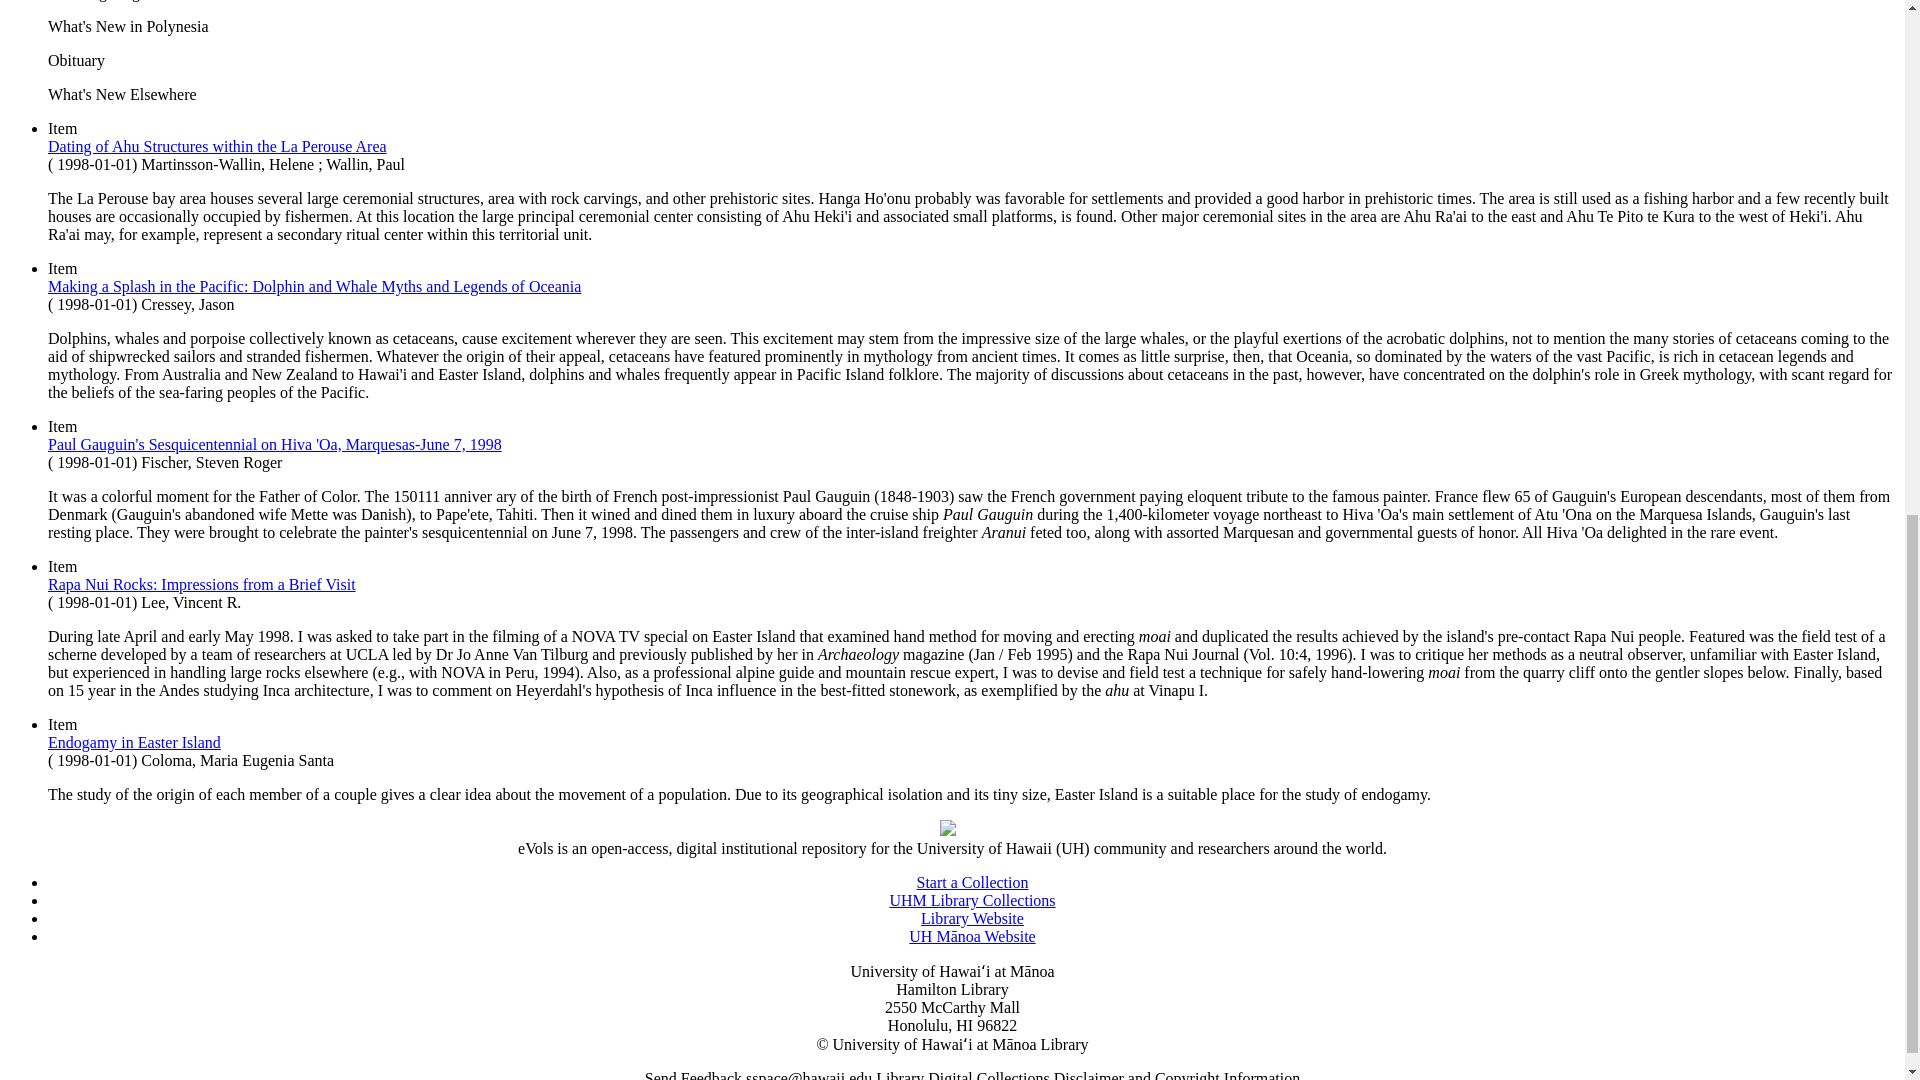 This screenshot has height=1080, width=1920. Describe the element at coordinates (134, 742) in the screenshot. I see `Endogamy in Easter Island` at that location.